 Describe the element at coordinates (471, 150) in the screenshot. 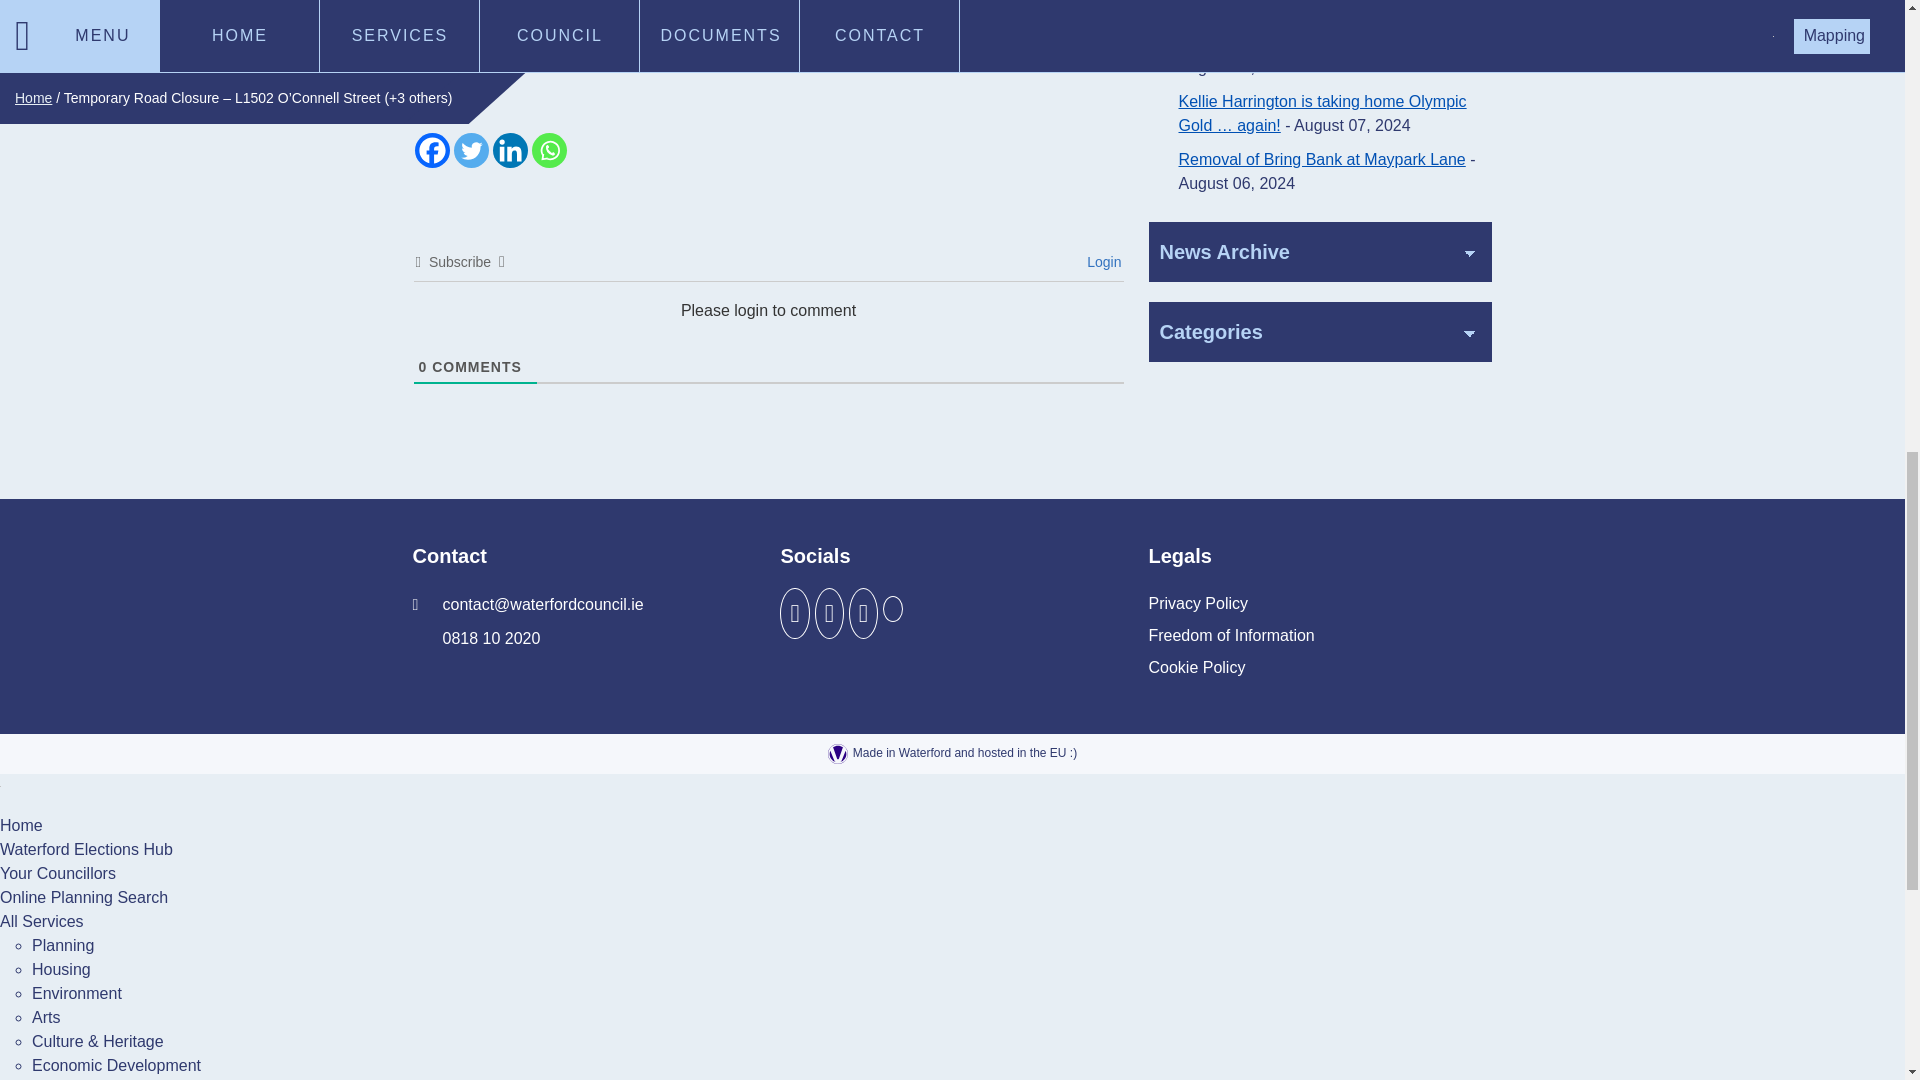

I see `Twitter` at that location.